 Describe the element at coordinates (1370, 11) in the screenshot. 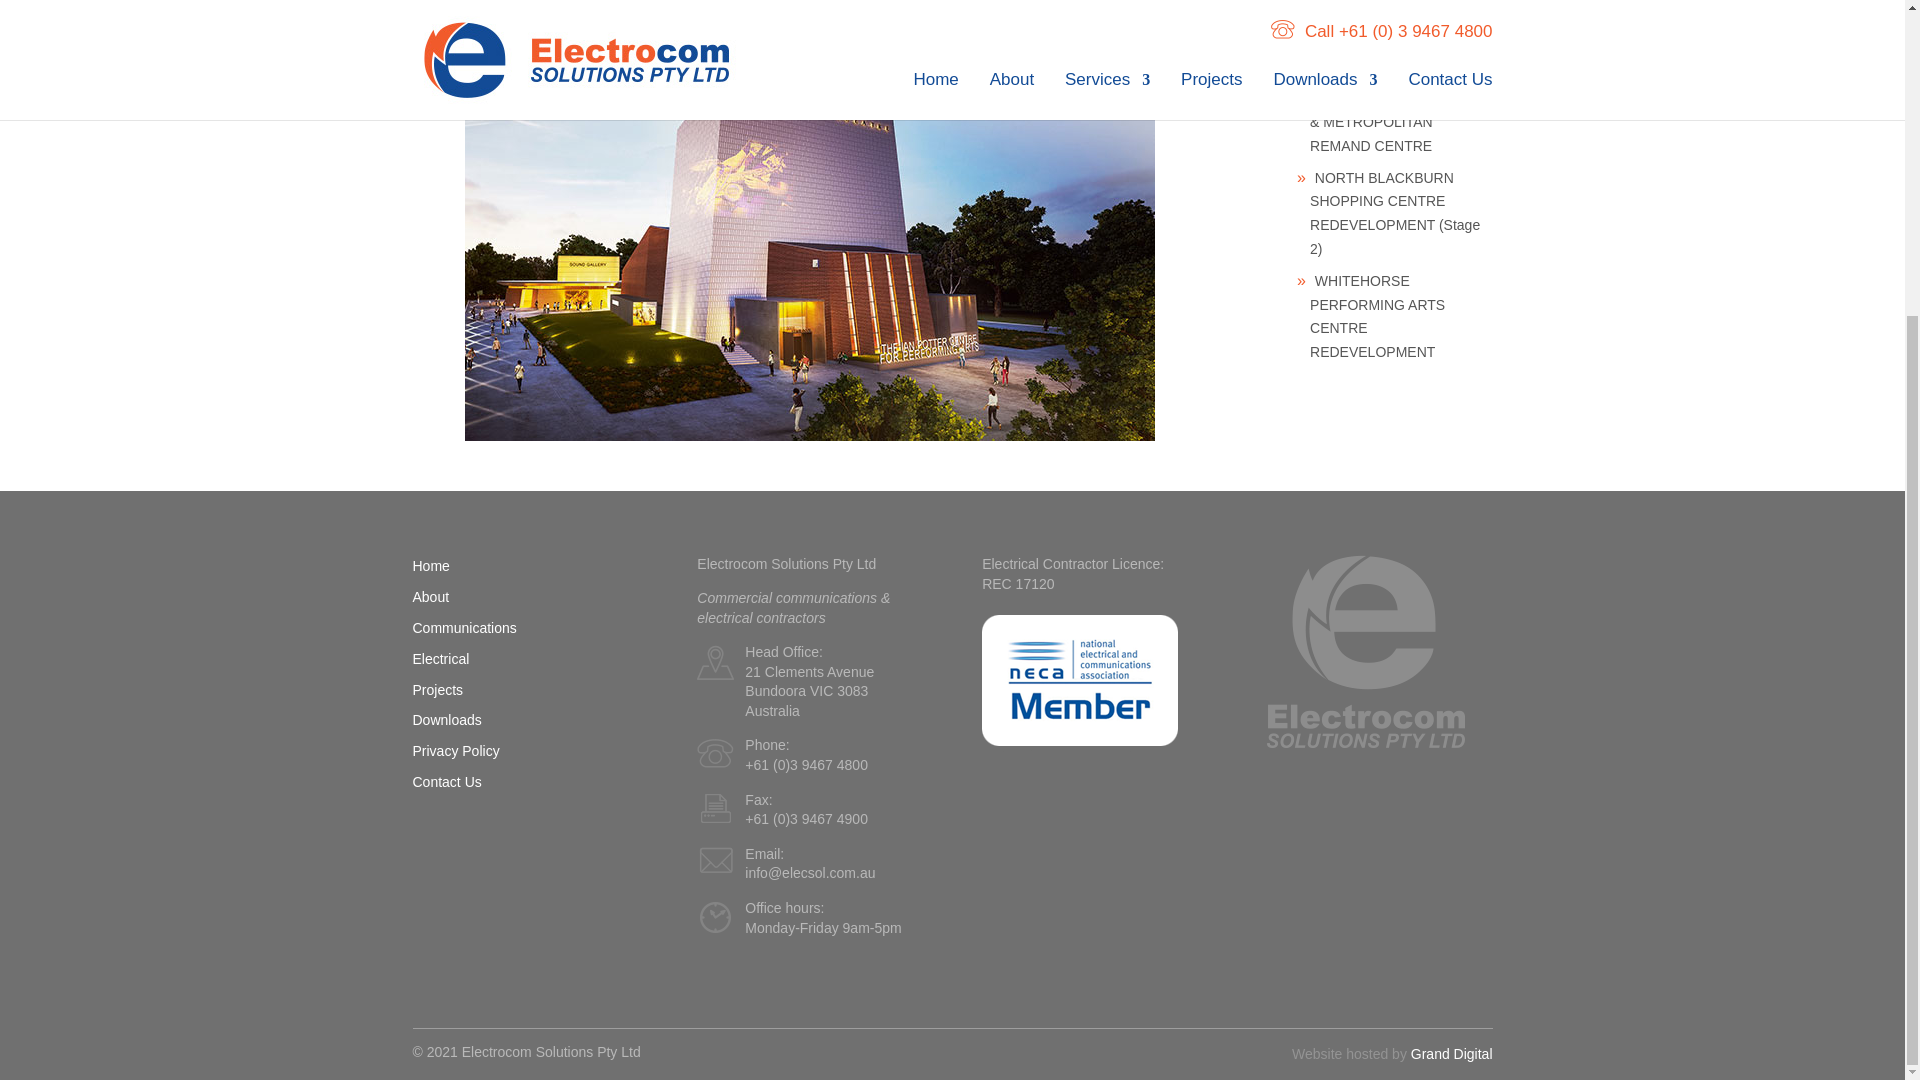

I see `5 BOND STREET` at that location.